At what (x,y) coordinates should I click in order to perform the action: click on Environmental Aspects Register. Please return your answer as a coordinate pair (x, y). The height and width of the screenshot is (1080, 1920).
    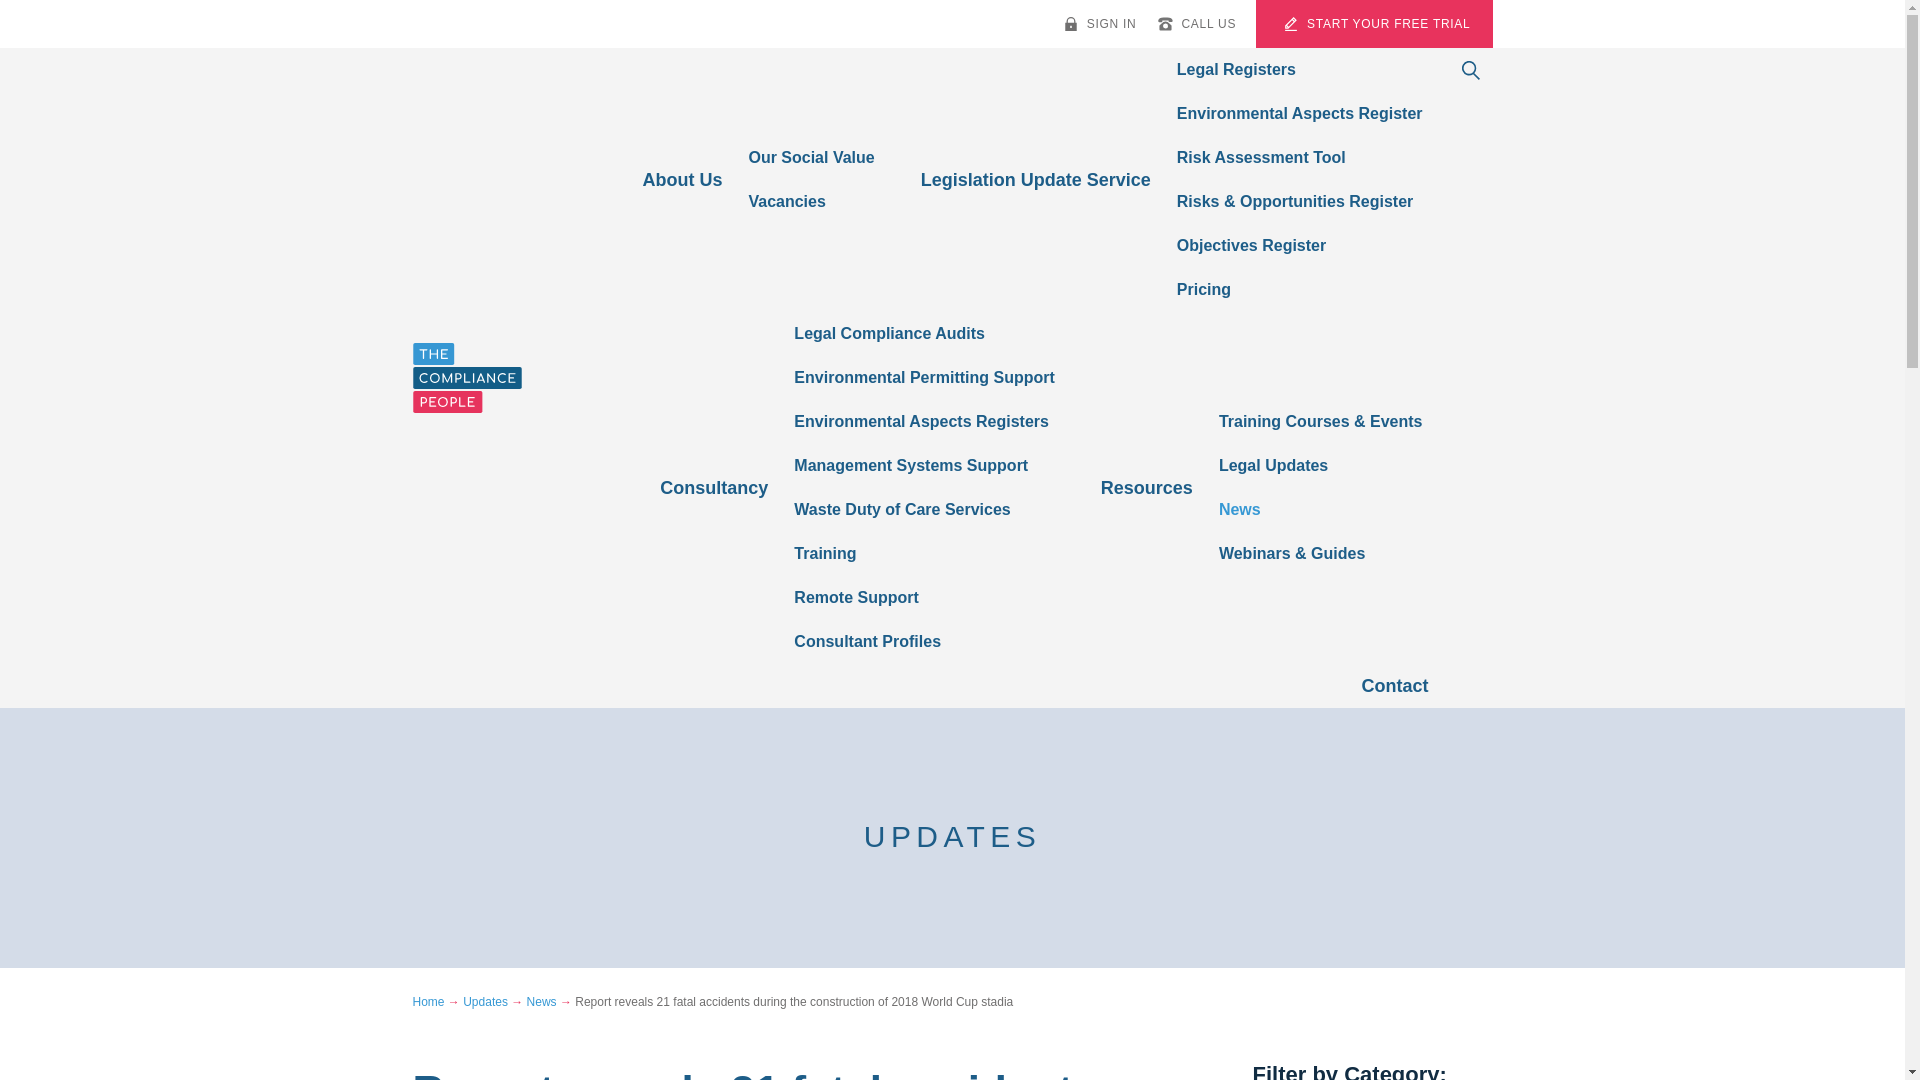
    Looking at the image, I should click on (1300, 114).